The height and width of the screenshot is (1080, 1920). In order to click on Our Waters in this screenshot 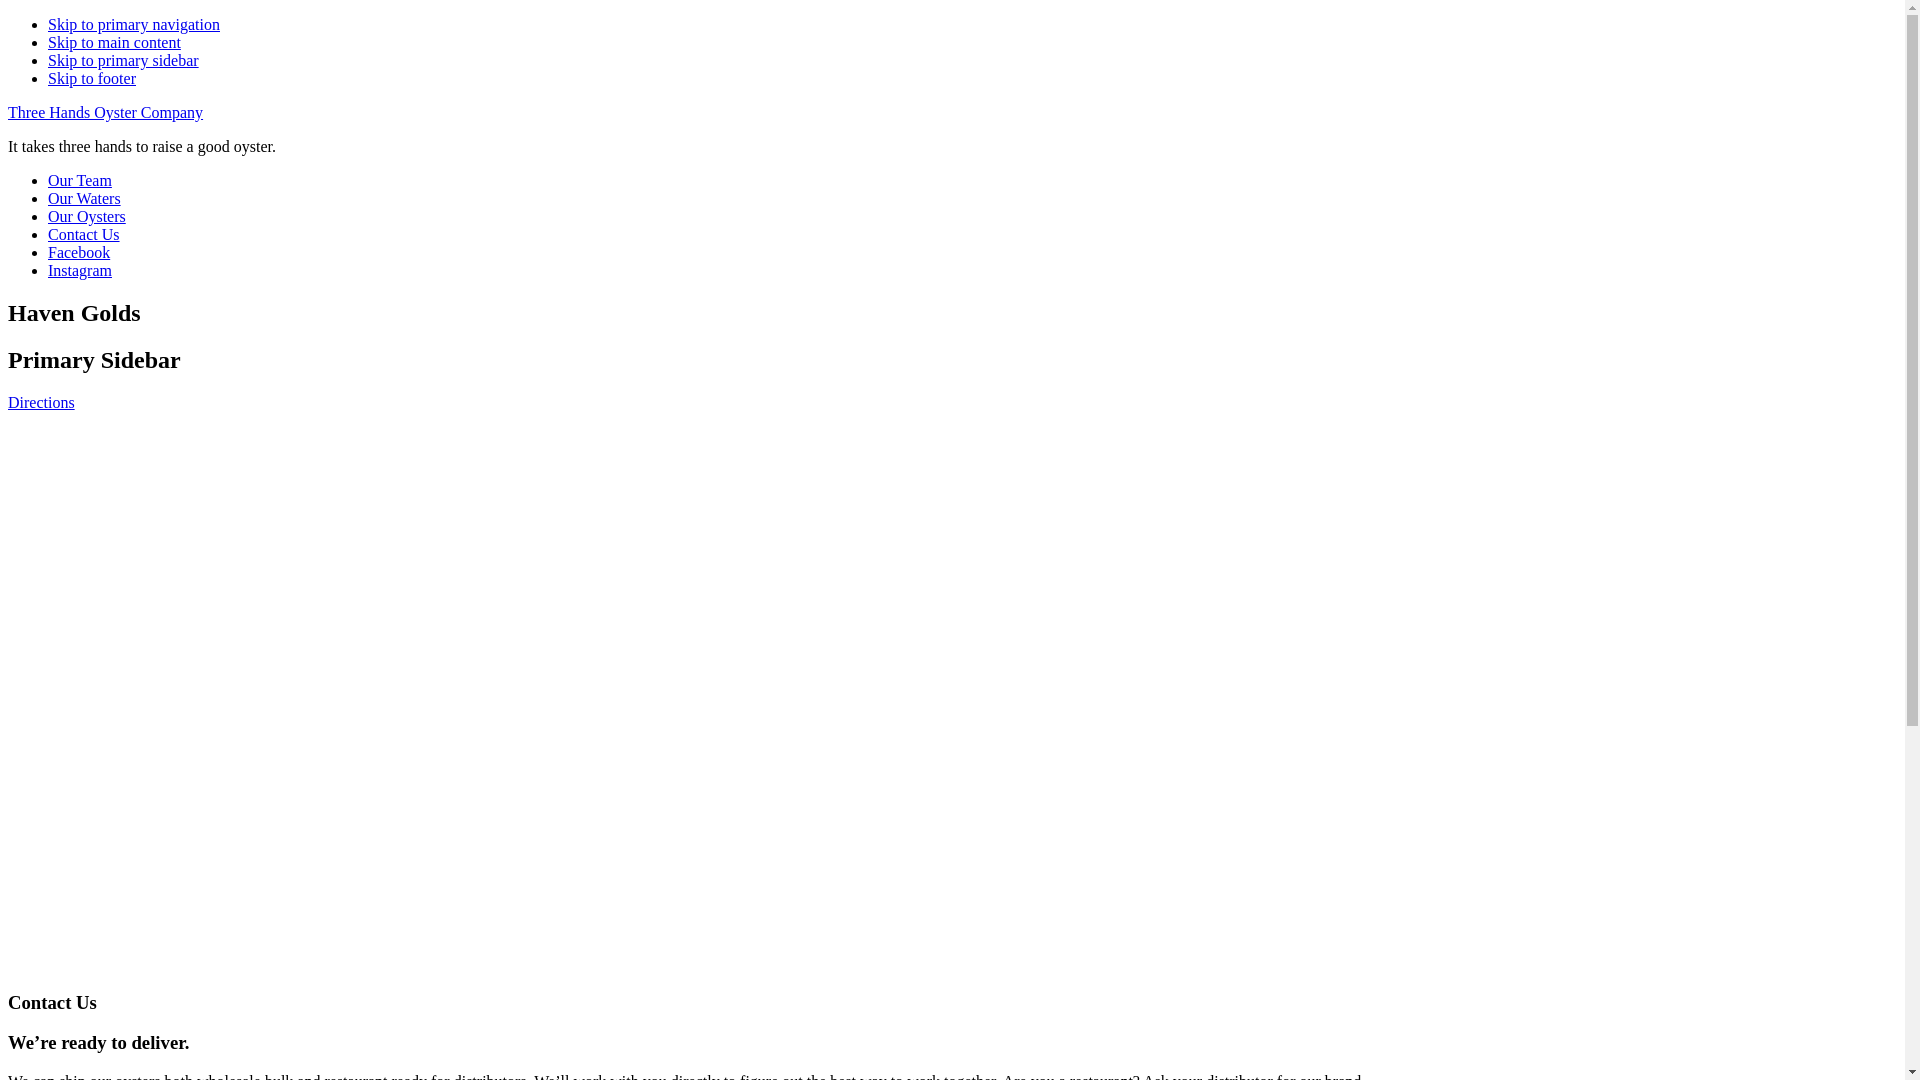, I will do `click(84, 198)`.